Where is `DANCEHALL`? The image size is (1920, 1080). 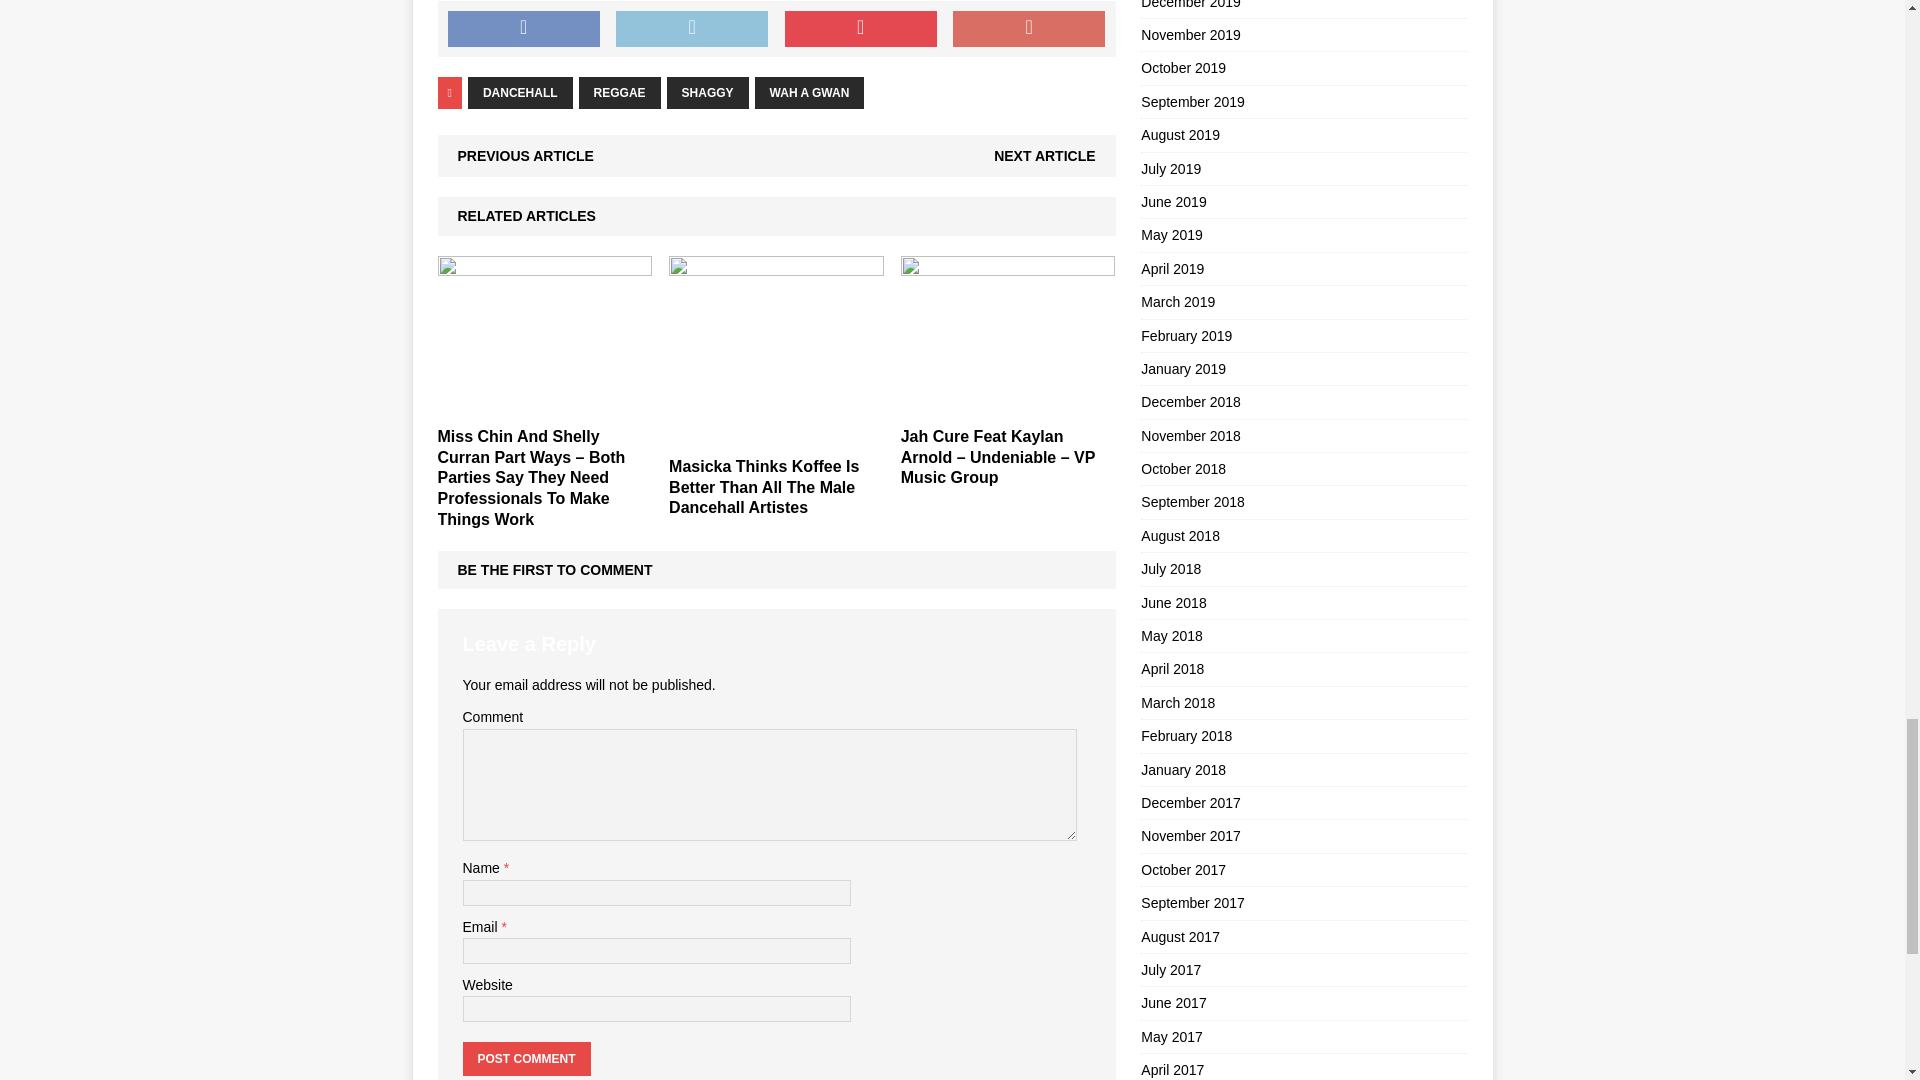
DANCEHALL is located at coordinates (520, 92).